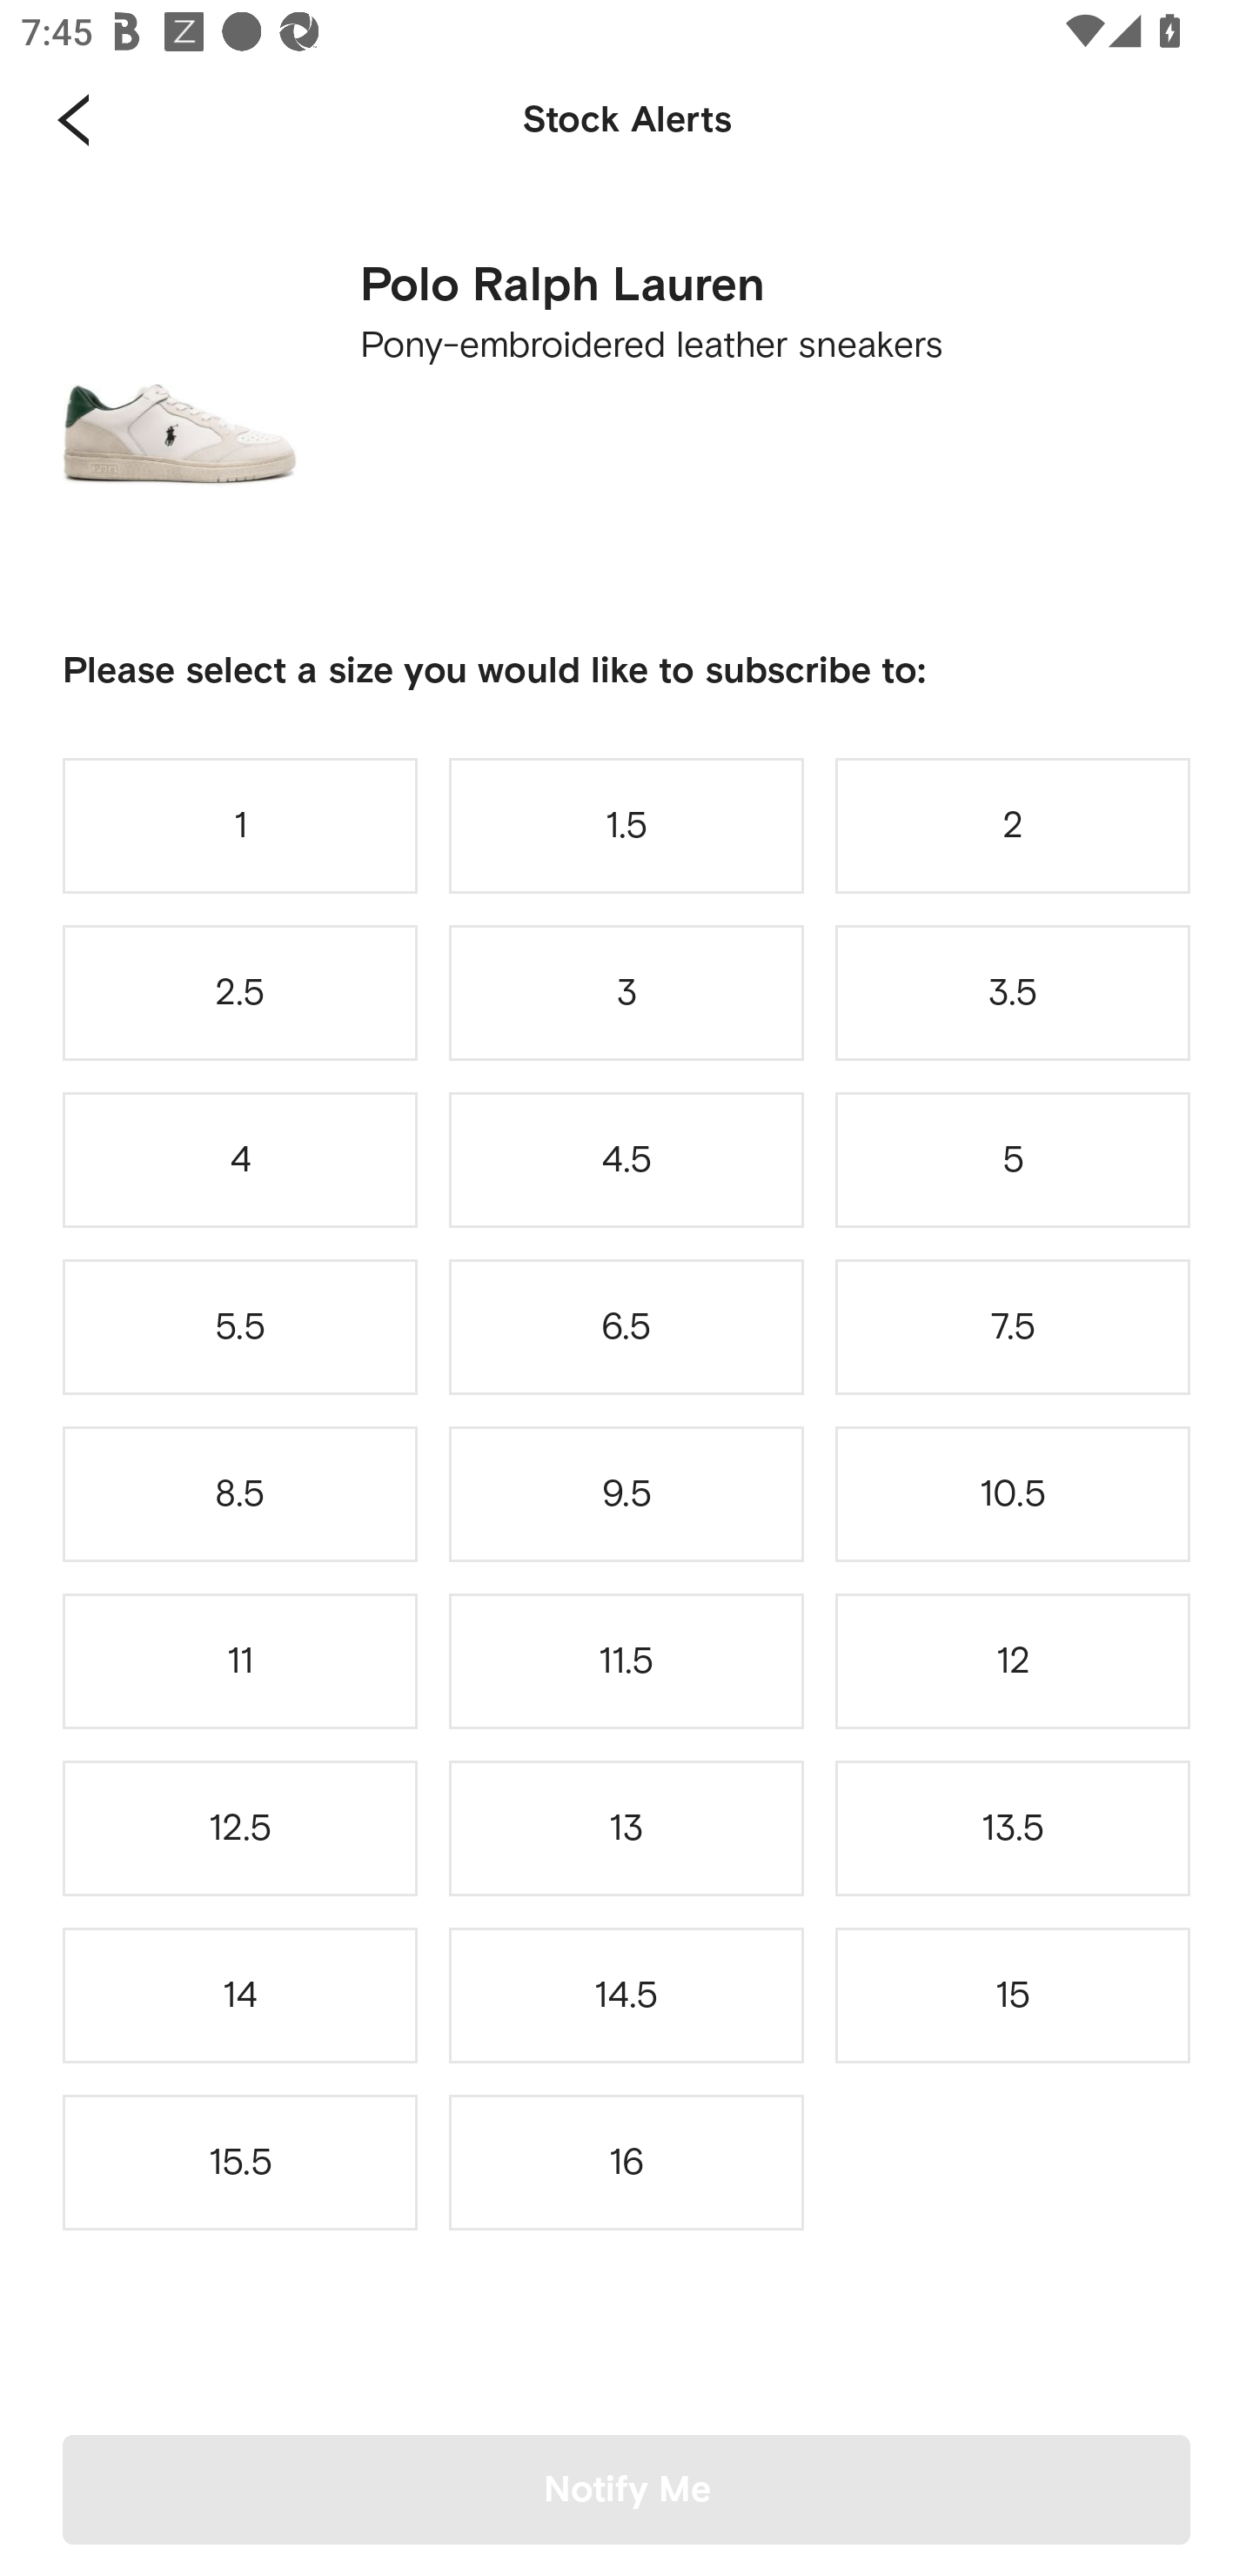  I want to click on 1, so click(240, 825).